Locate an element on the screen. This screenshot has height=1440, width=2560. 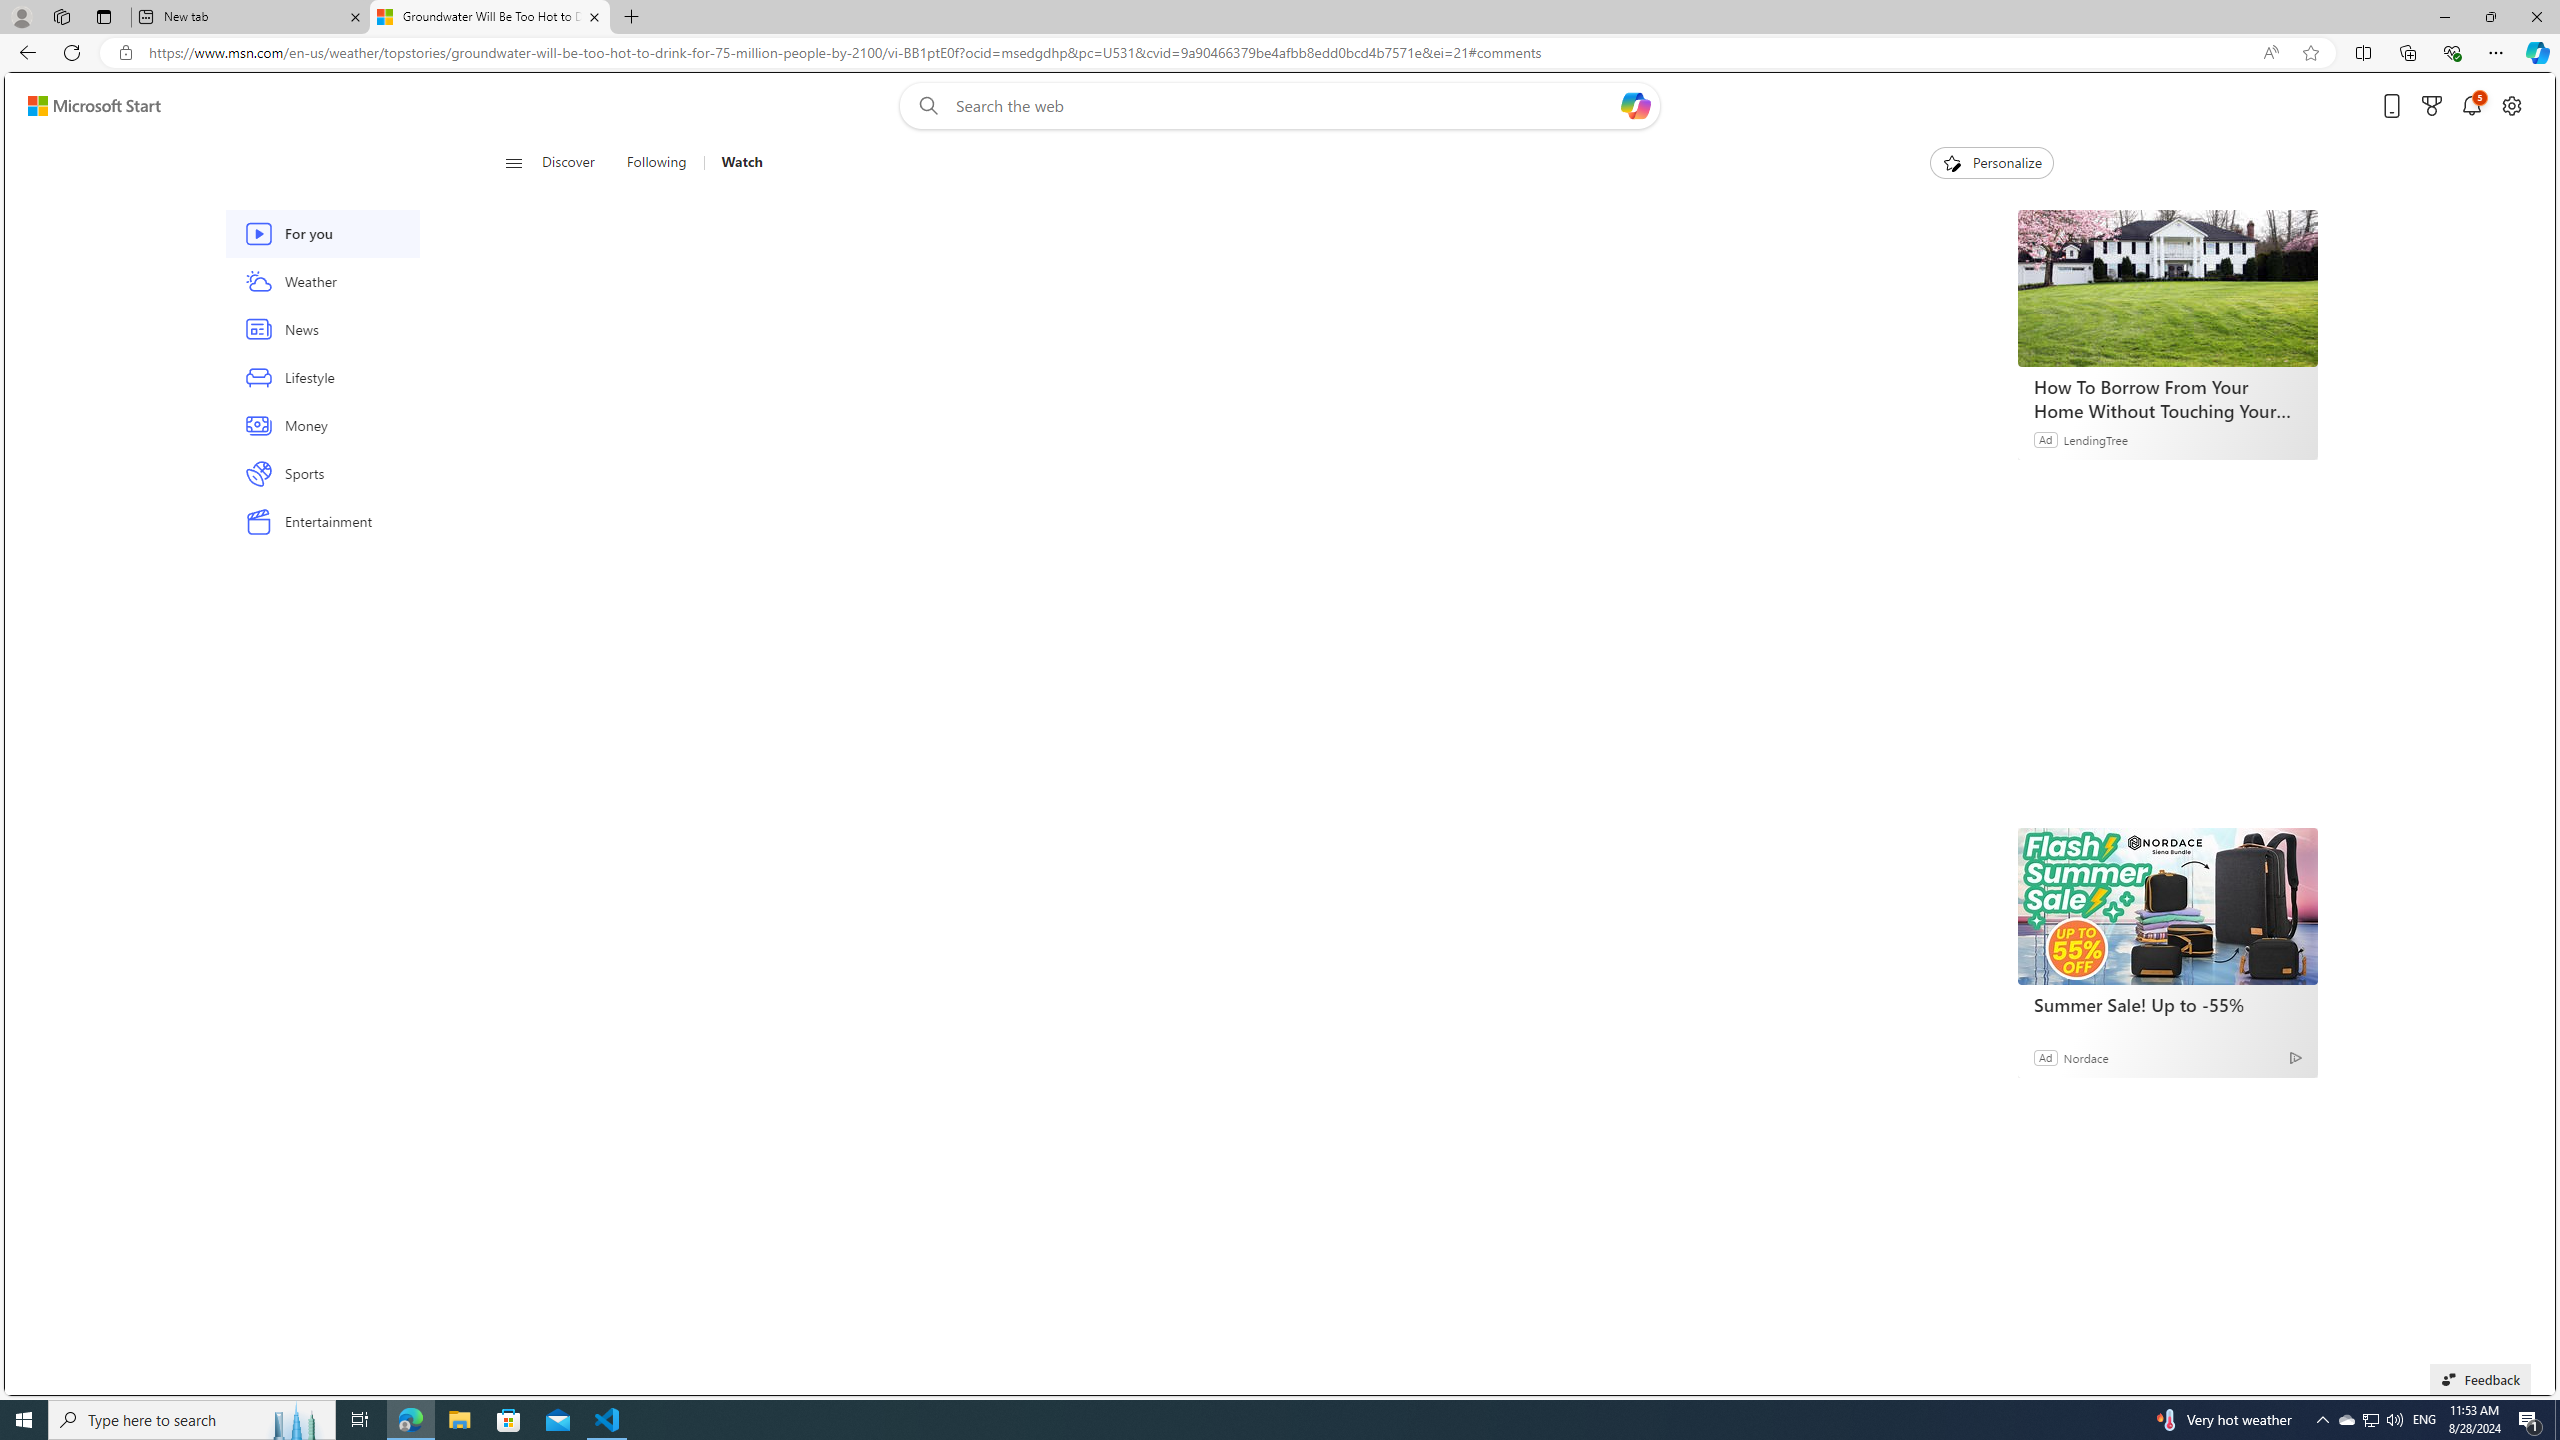
Web search is located at coordinates (925, 106).